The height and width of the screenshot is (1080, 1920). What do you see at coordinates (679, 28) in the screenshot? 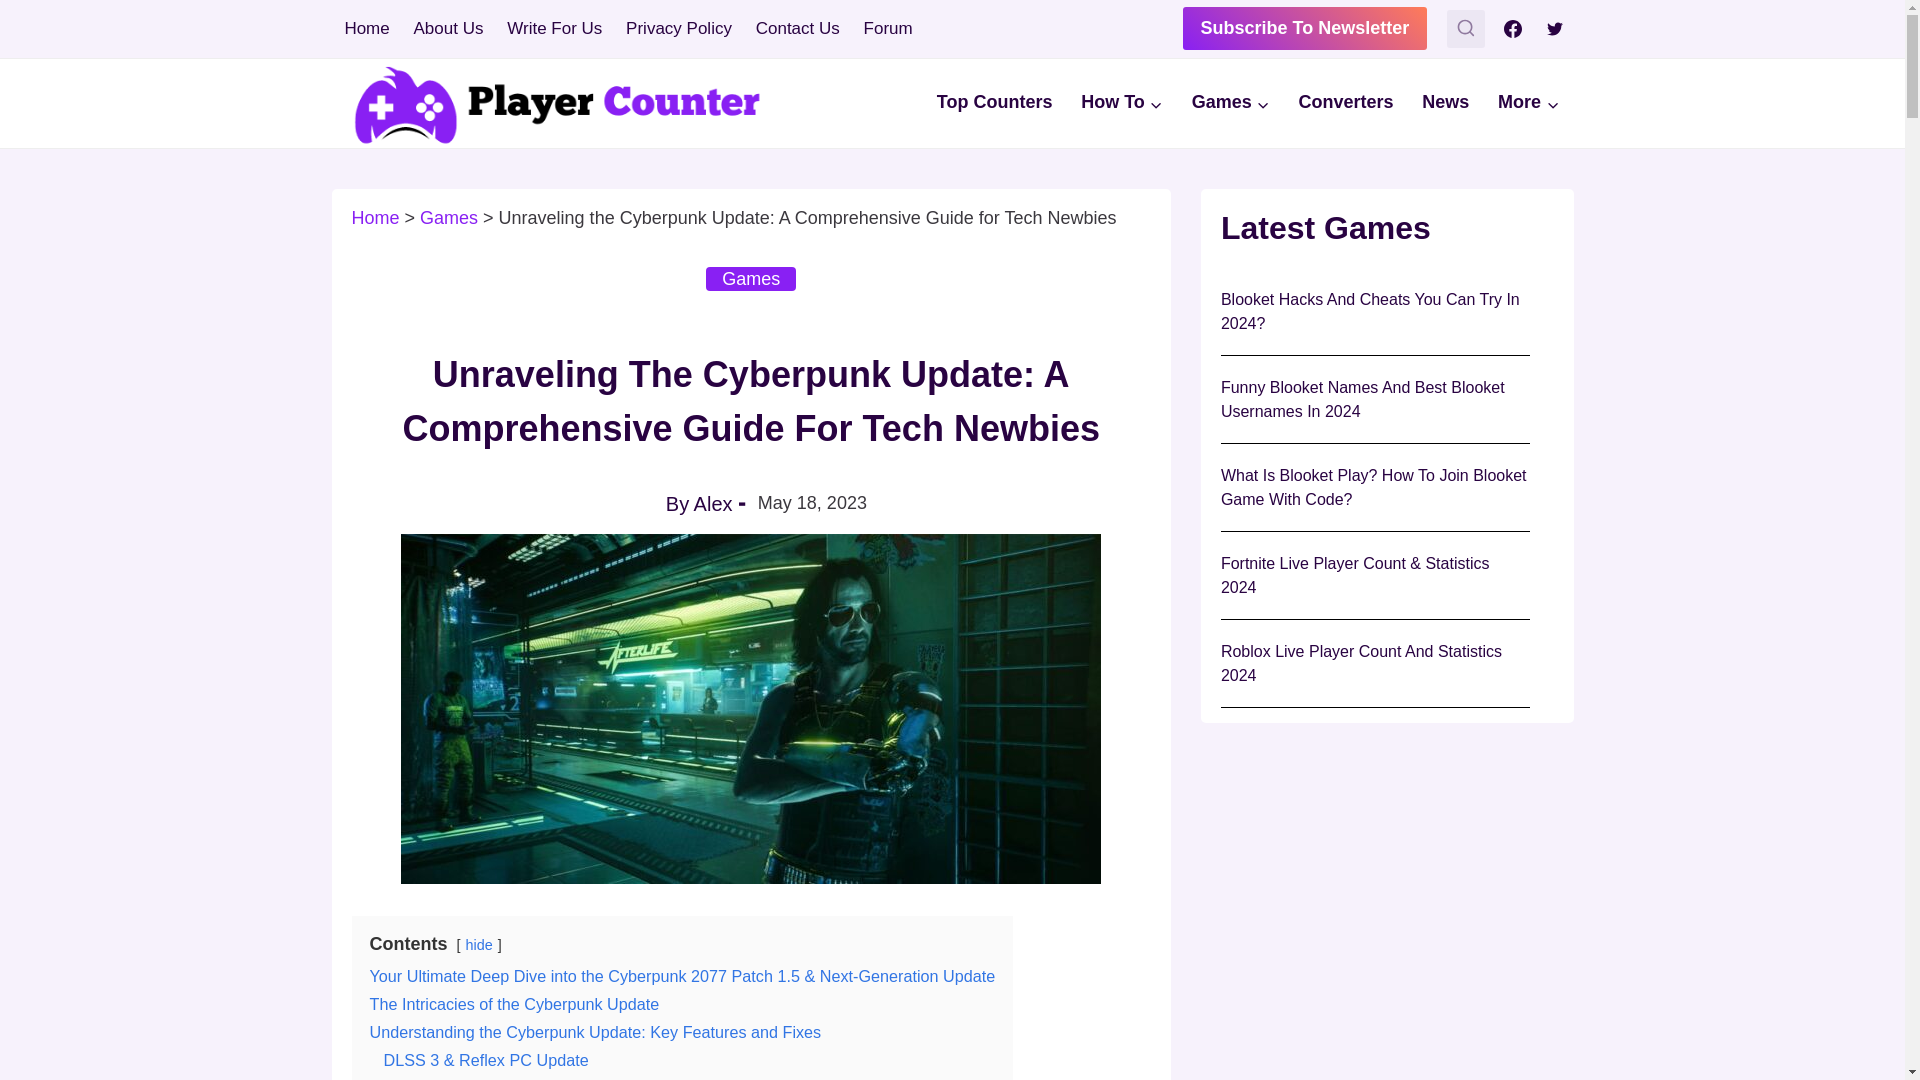
I see `Privacy Policy` at bounding box center [679, 28].